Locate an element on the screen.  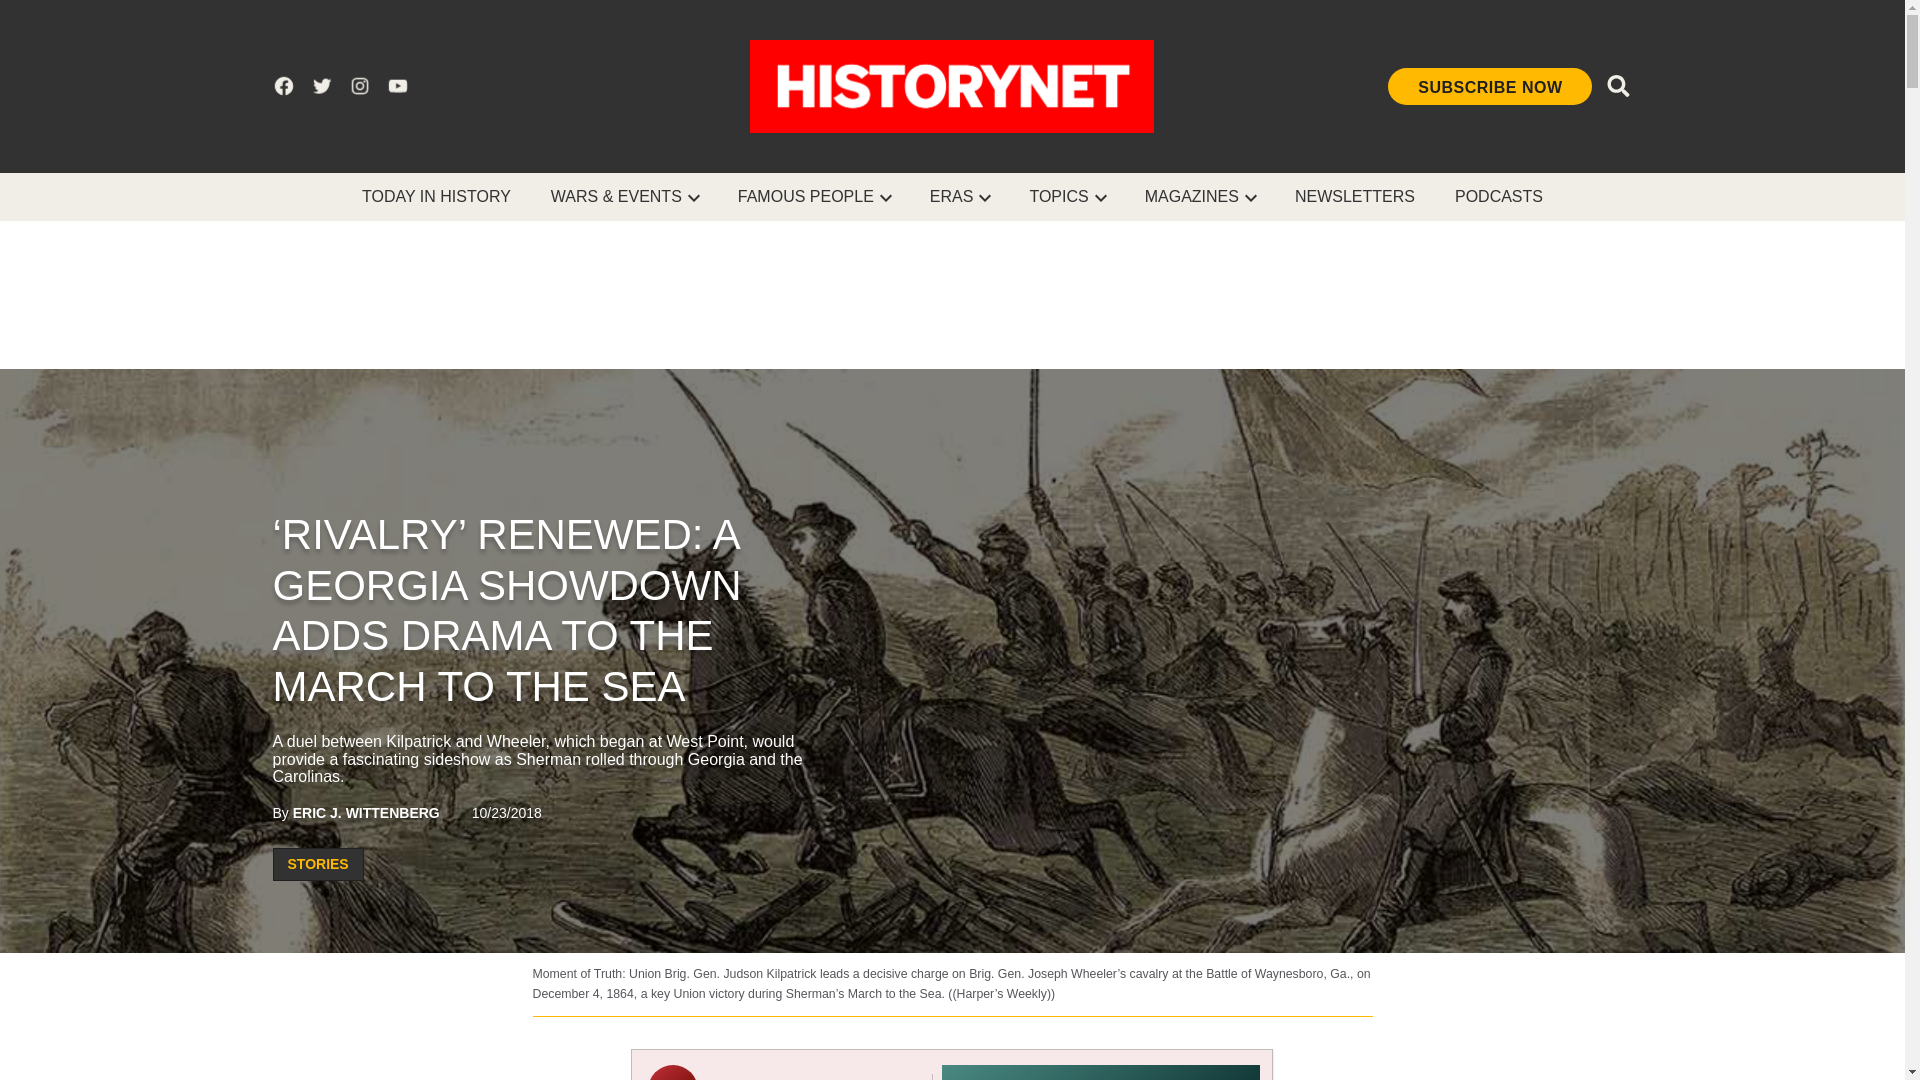
Audio Article  is located at coordinates (952, 1064).